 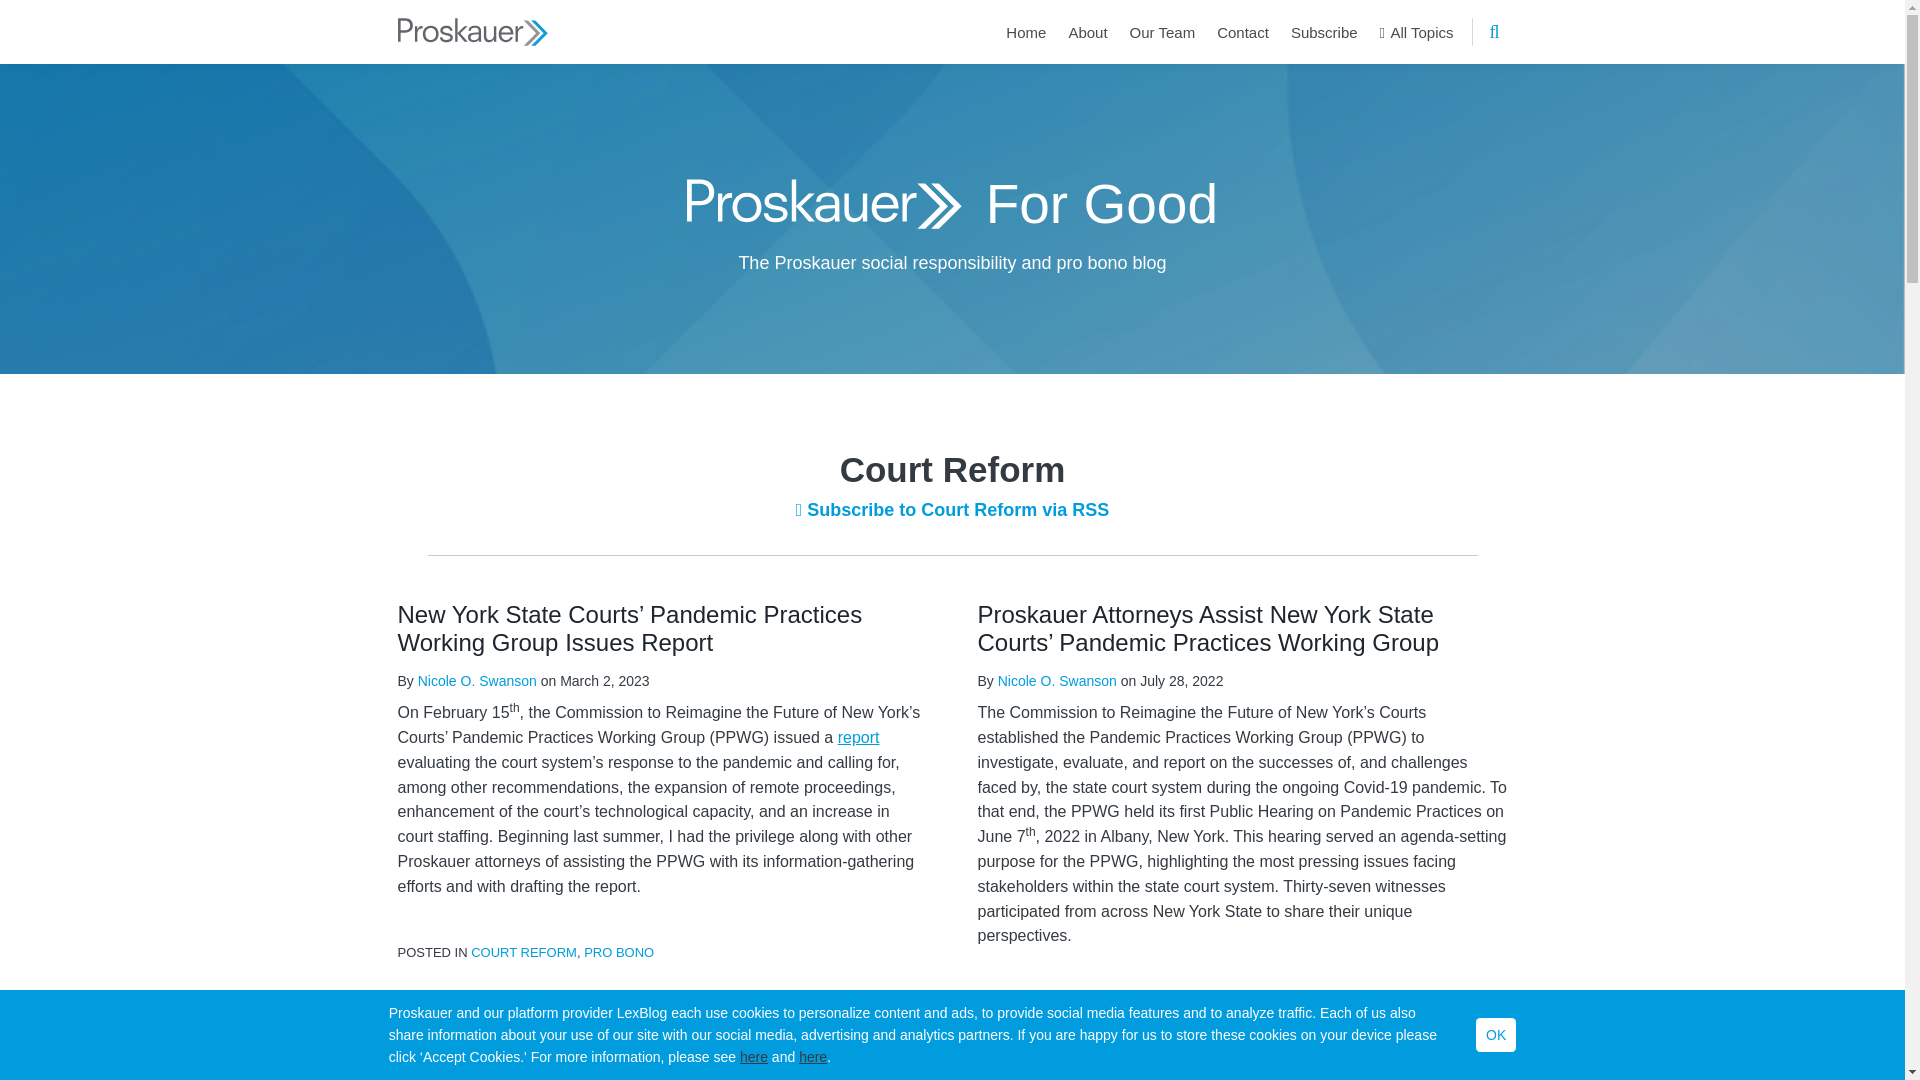 I want to click on COURT REFORM, so click(x=524, y=952).